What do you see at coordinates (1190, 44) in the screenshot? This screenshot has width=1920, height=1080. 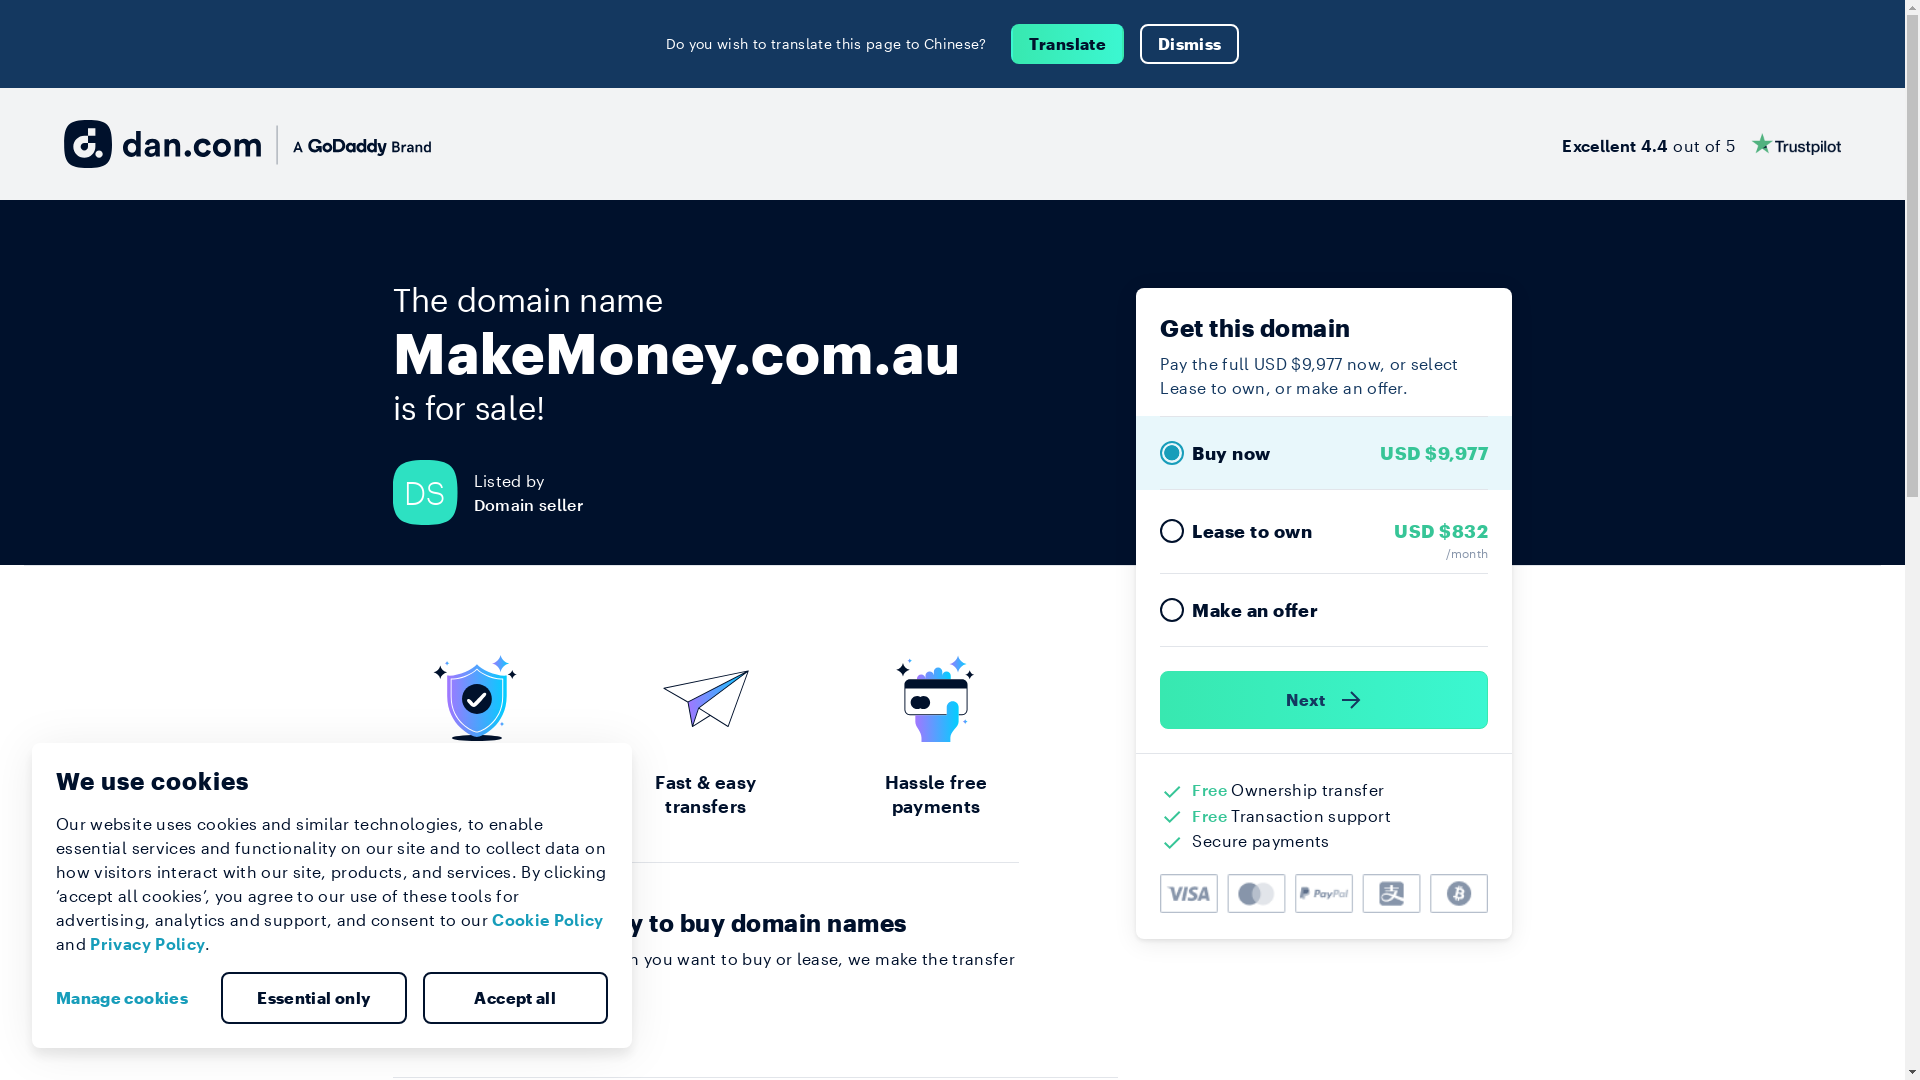 I see `Dismiss` at bounding box center [1190, 44].